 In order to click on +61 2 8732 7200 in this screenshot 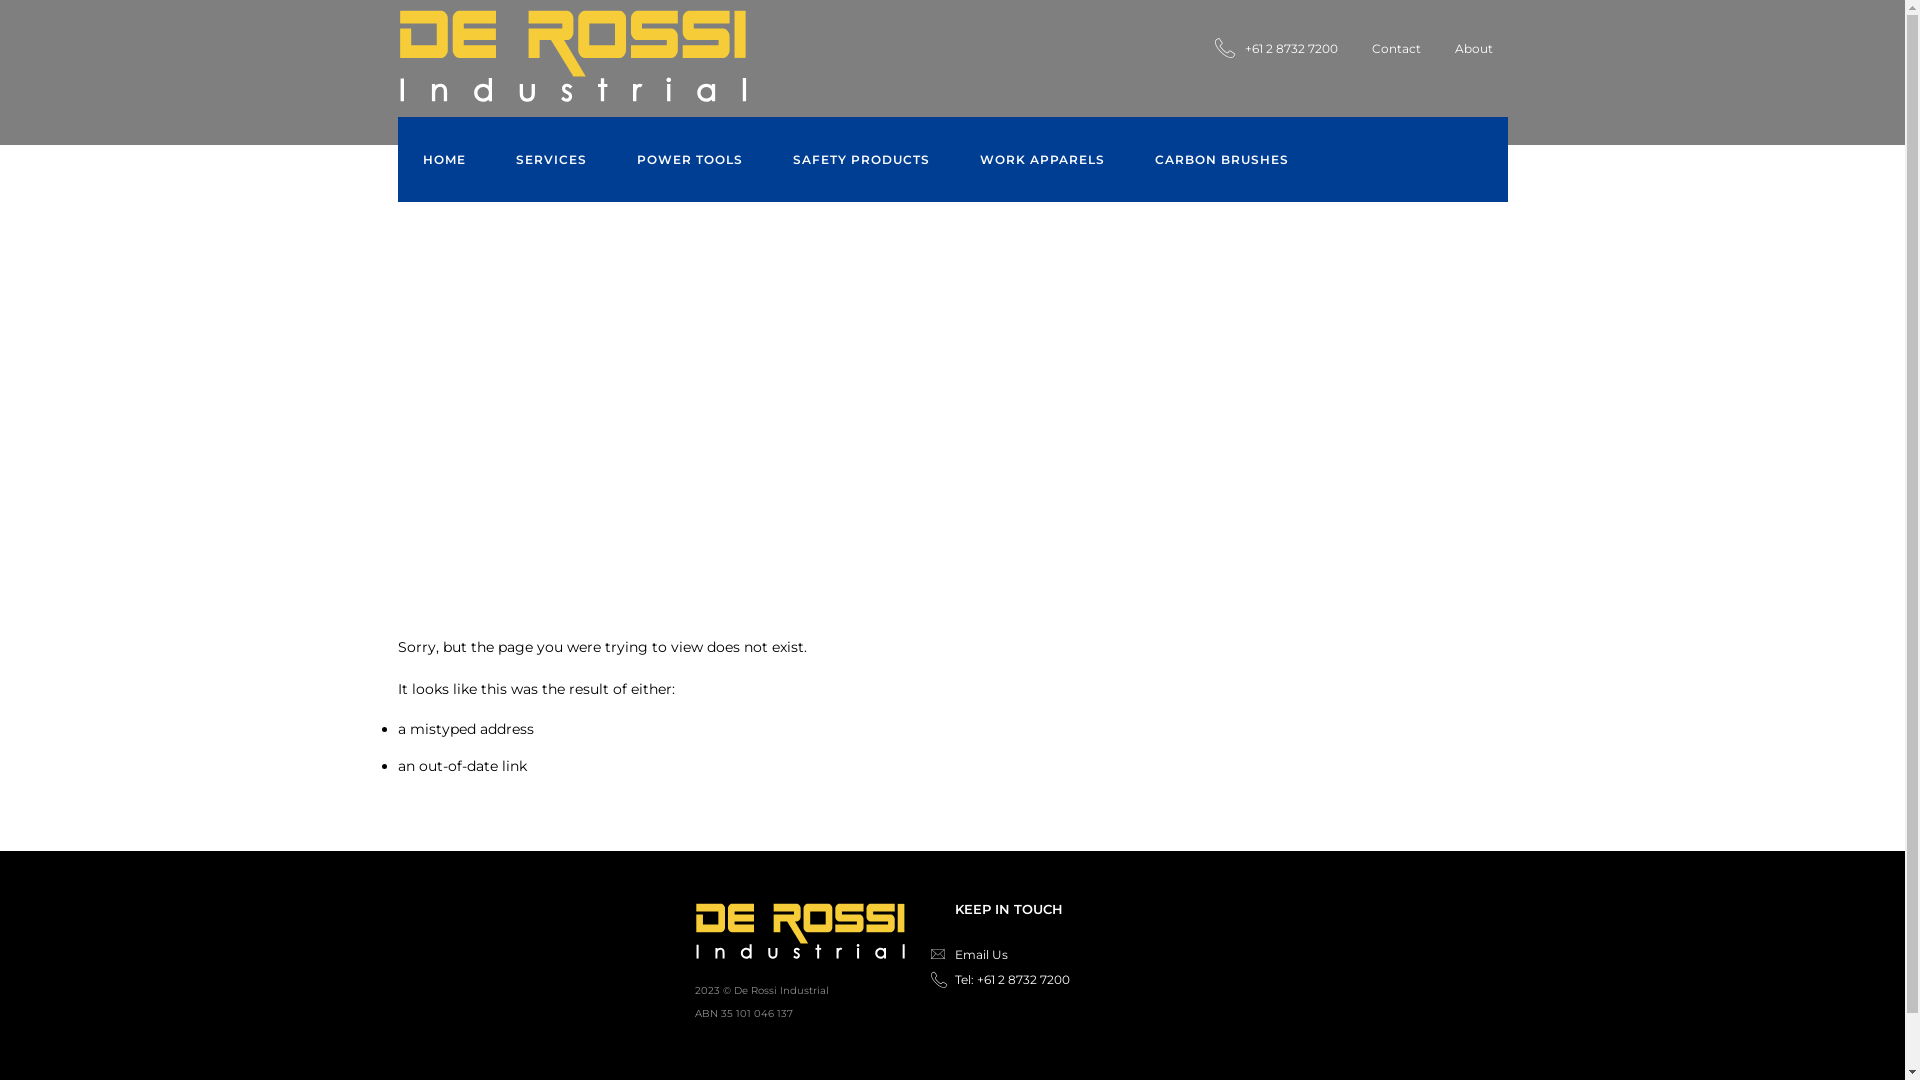, I will do `click(1276, 48)`.